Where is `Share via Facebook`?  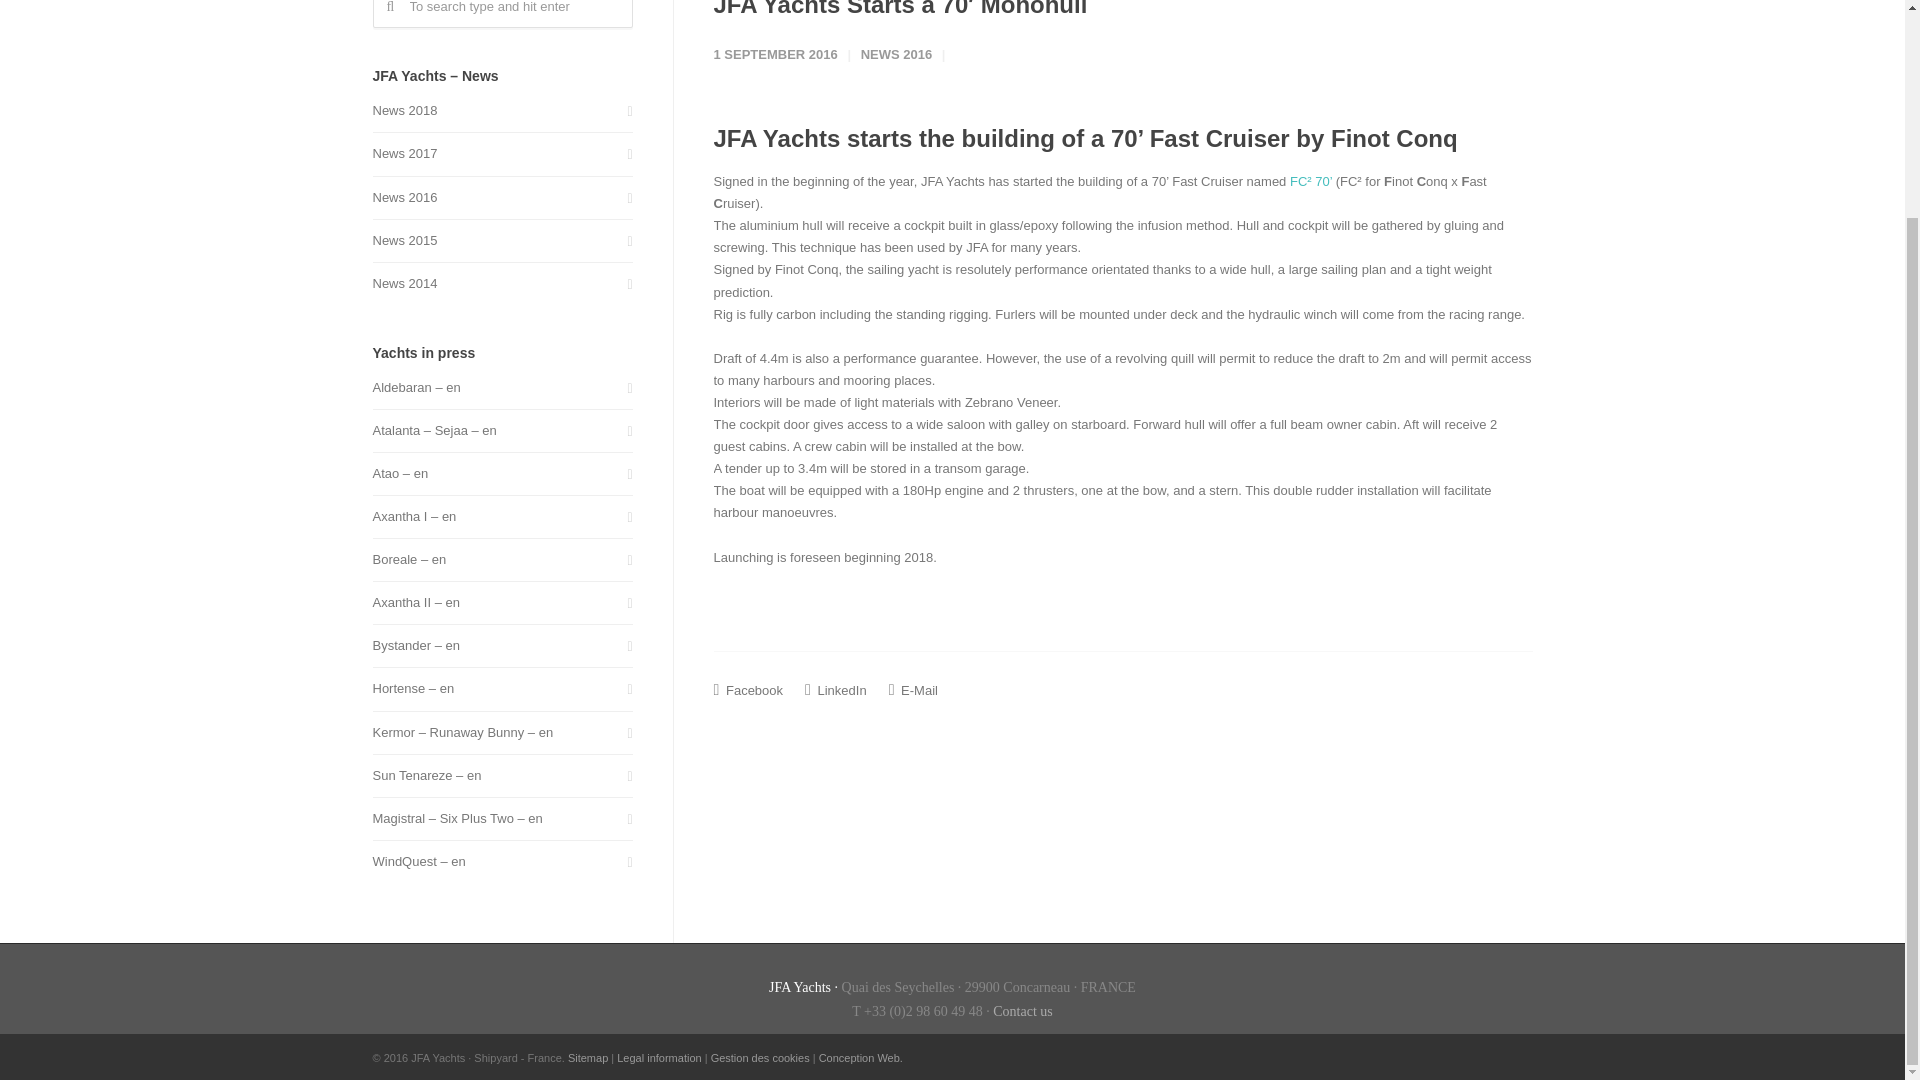
Share via Facebook is located at coordinates (748, 690).